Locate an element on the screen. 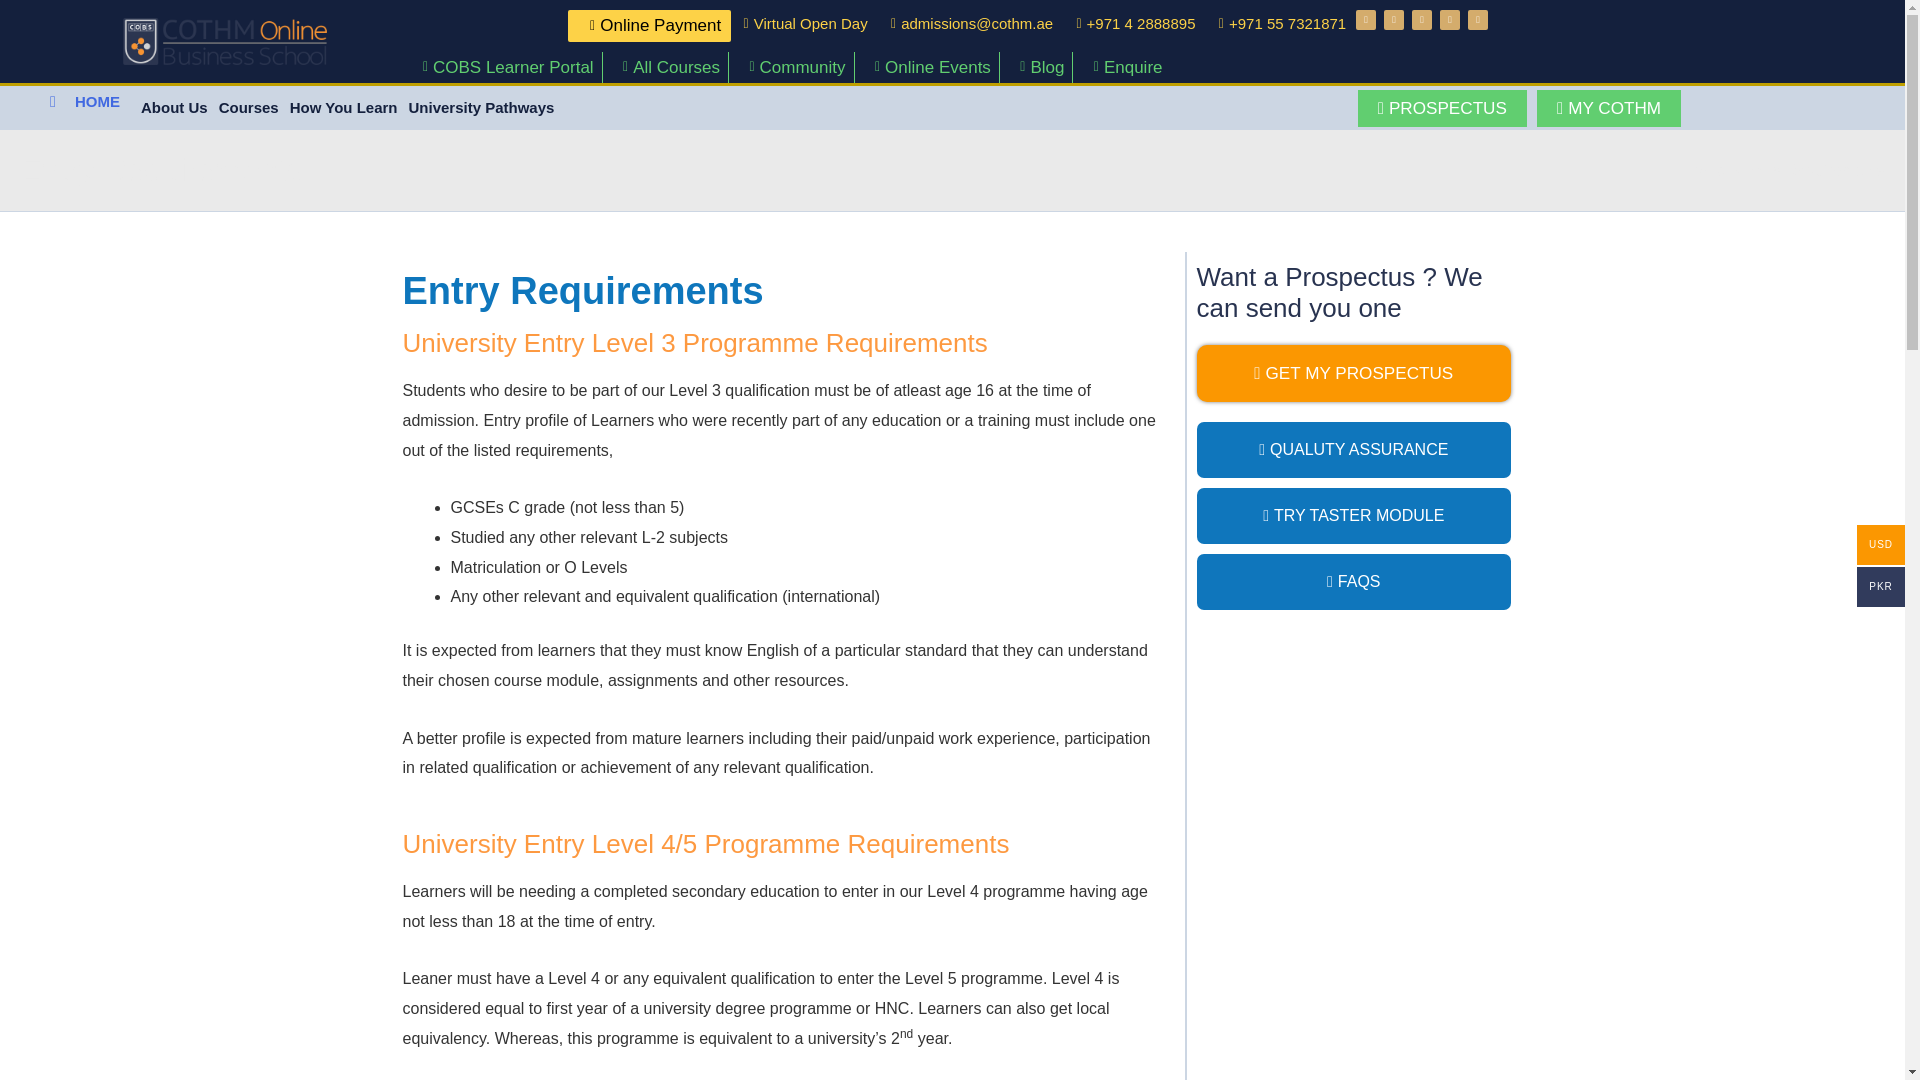 The height and width of the screenshot is (1080, 1920). About Us is located at coordinates (174, 108).